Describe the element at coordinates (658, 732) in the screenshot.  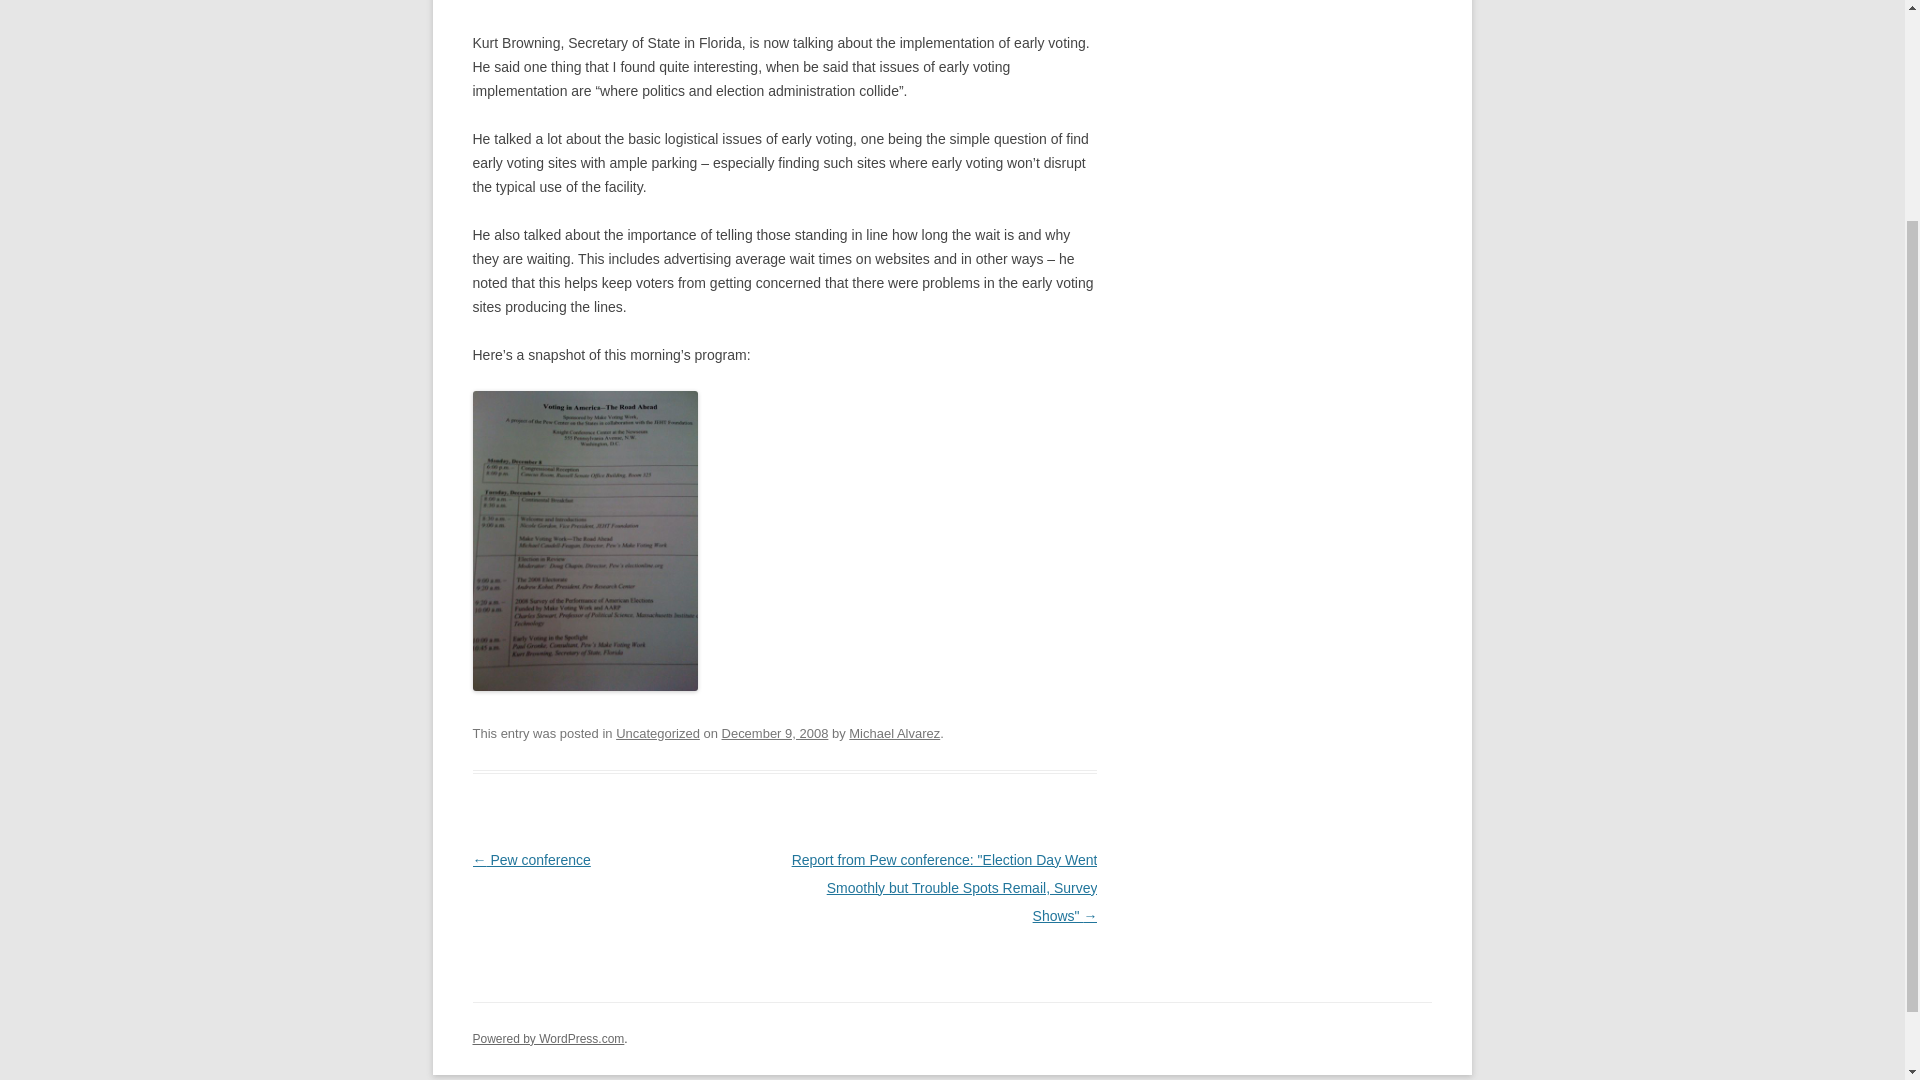
I see `Uncategorized` at that location.